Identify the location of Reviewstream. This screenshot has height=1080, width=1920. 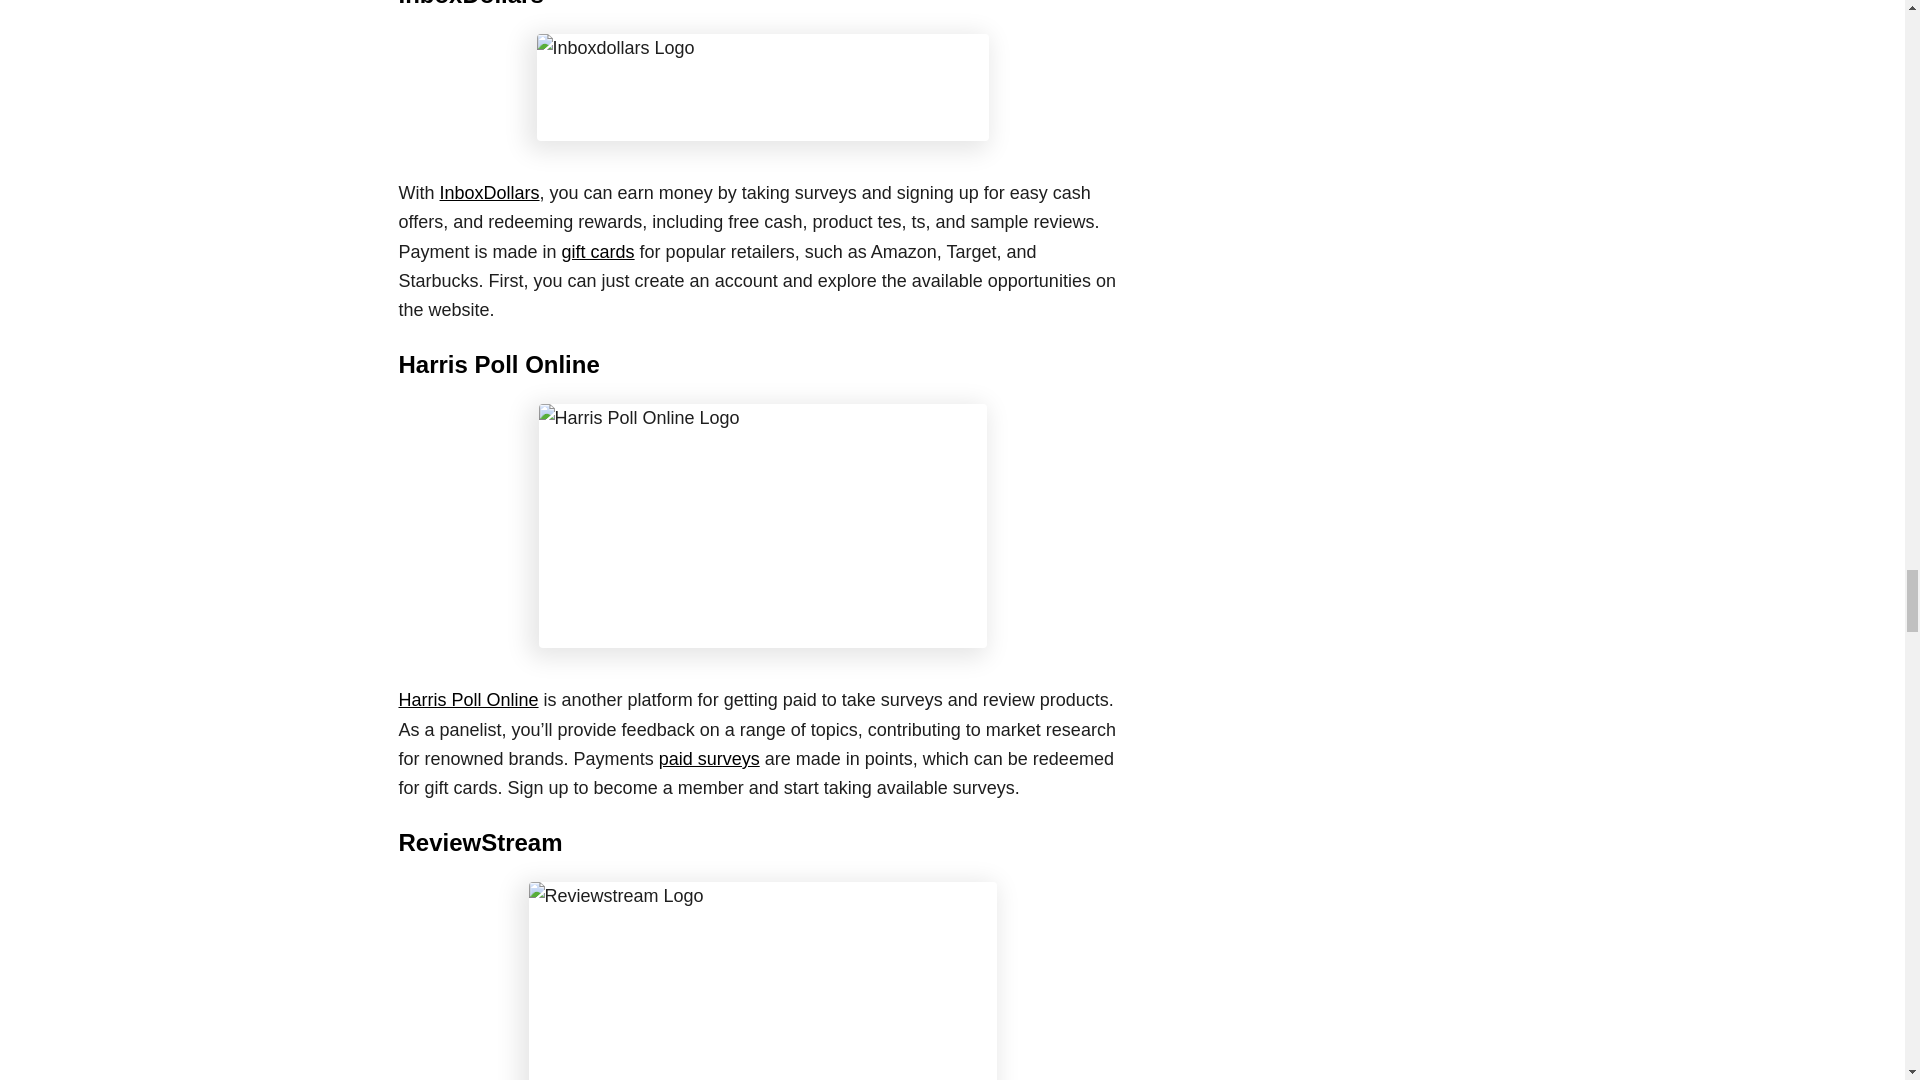
(762, 981).